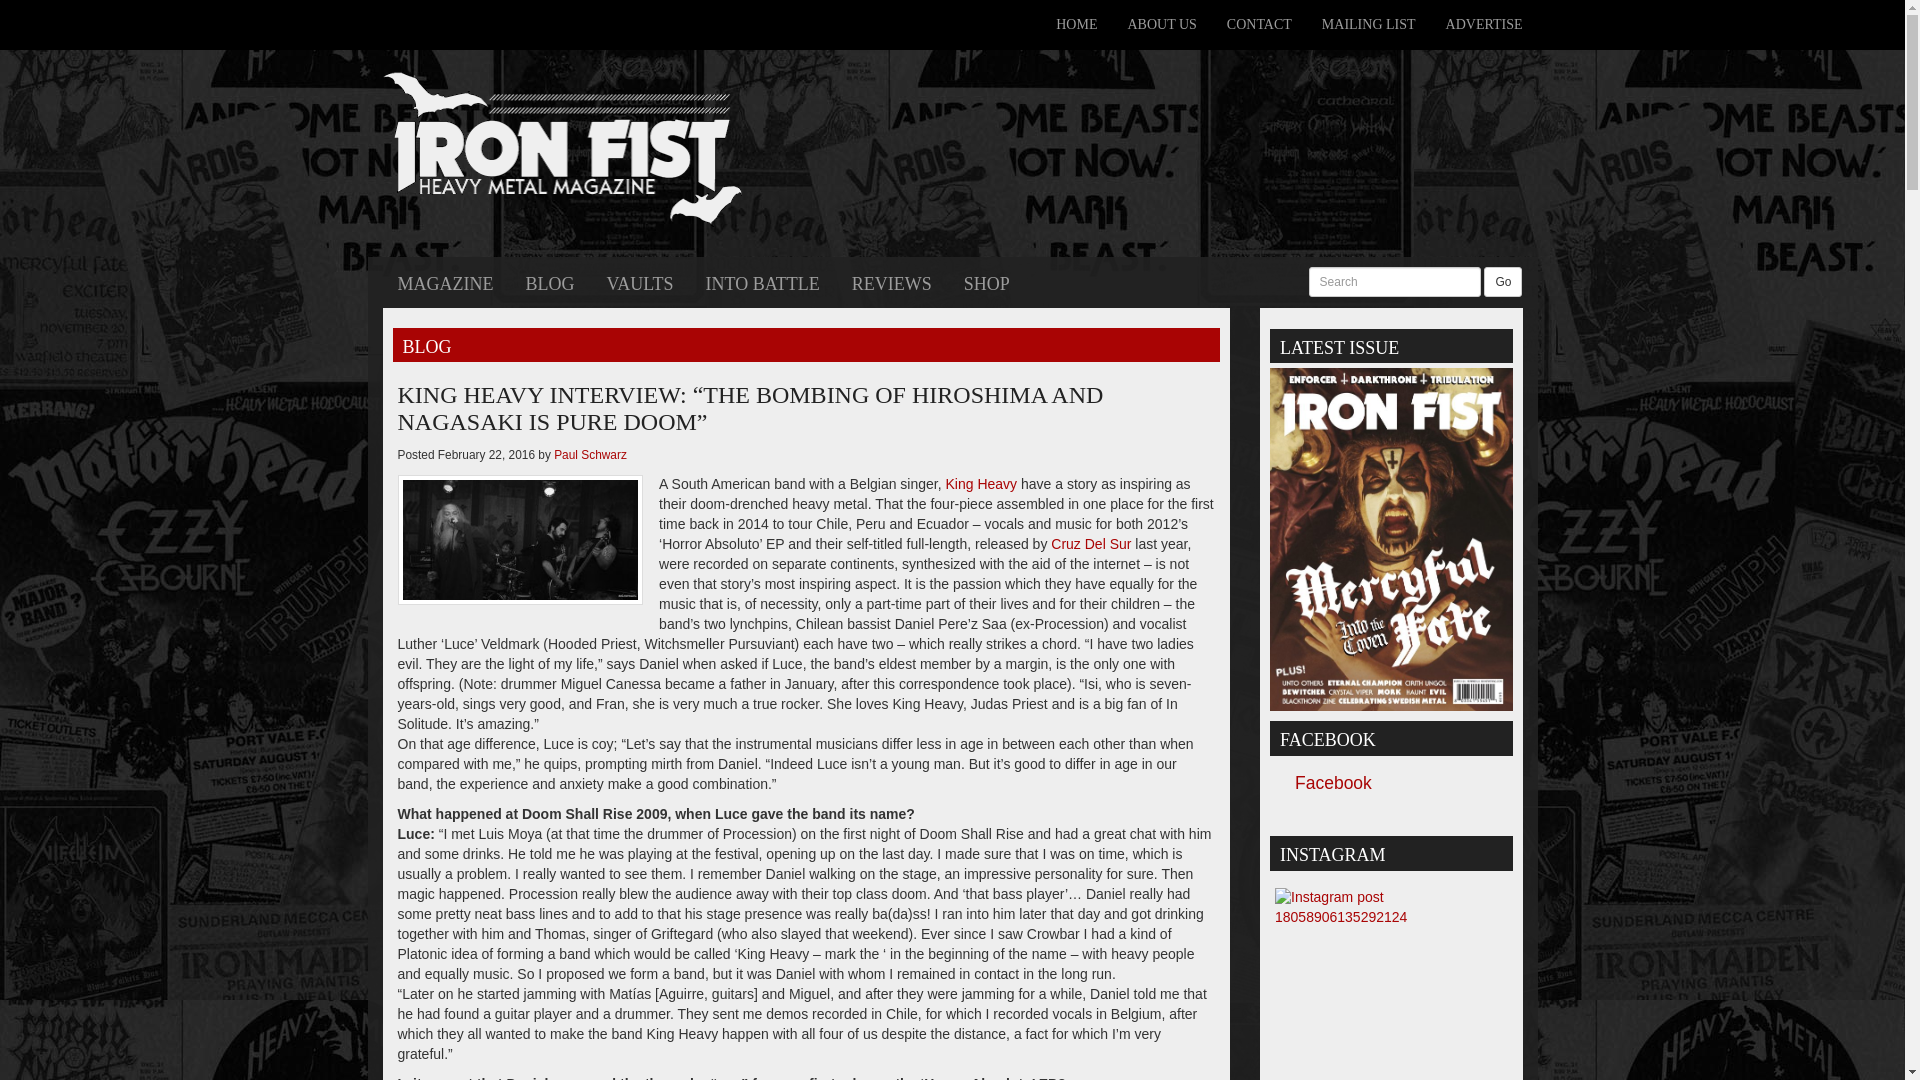 The height and width of the screenshot is (1080, 1920). What do you see at coordinates (1503, 282) in the screenshot?
I see `Go` at bounding box center [1503, 282].